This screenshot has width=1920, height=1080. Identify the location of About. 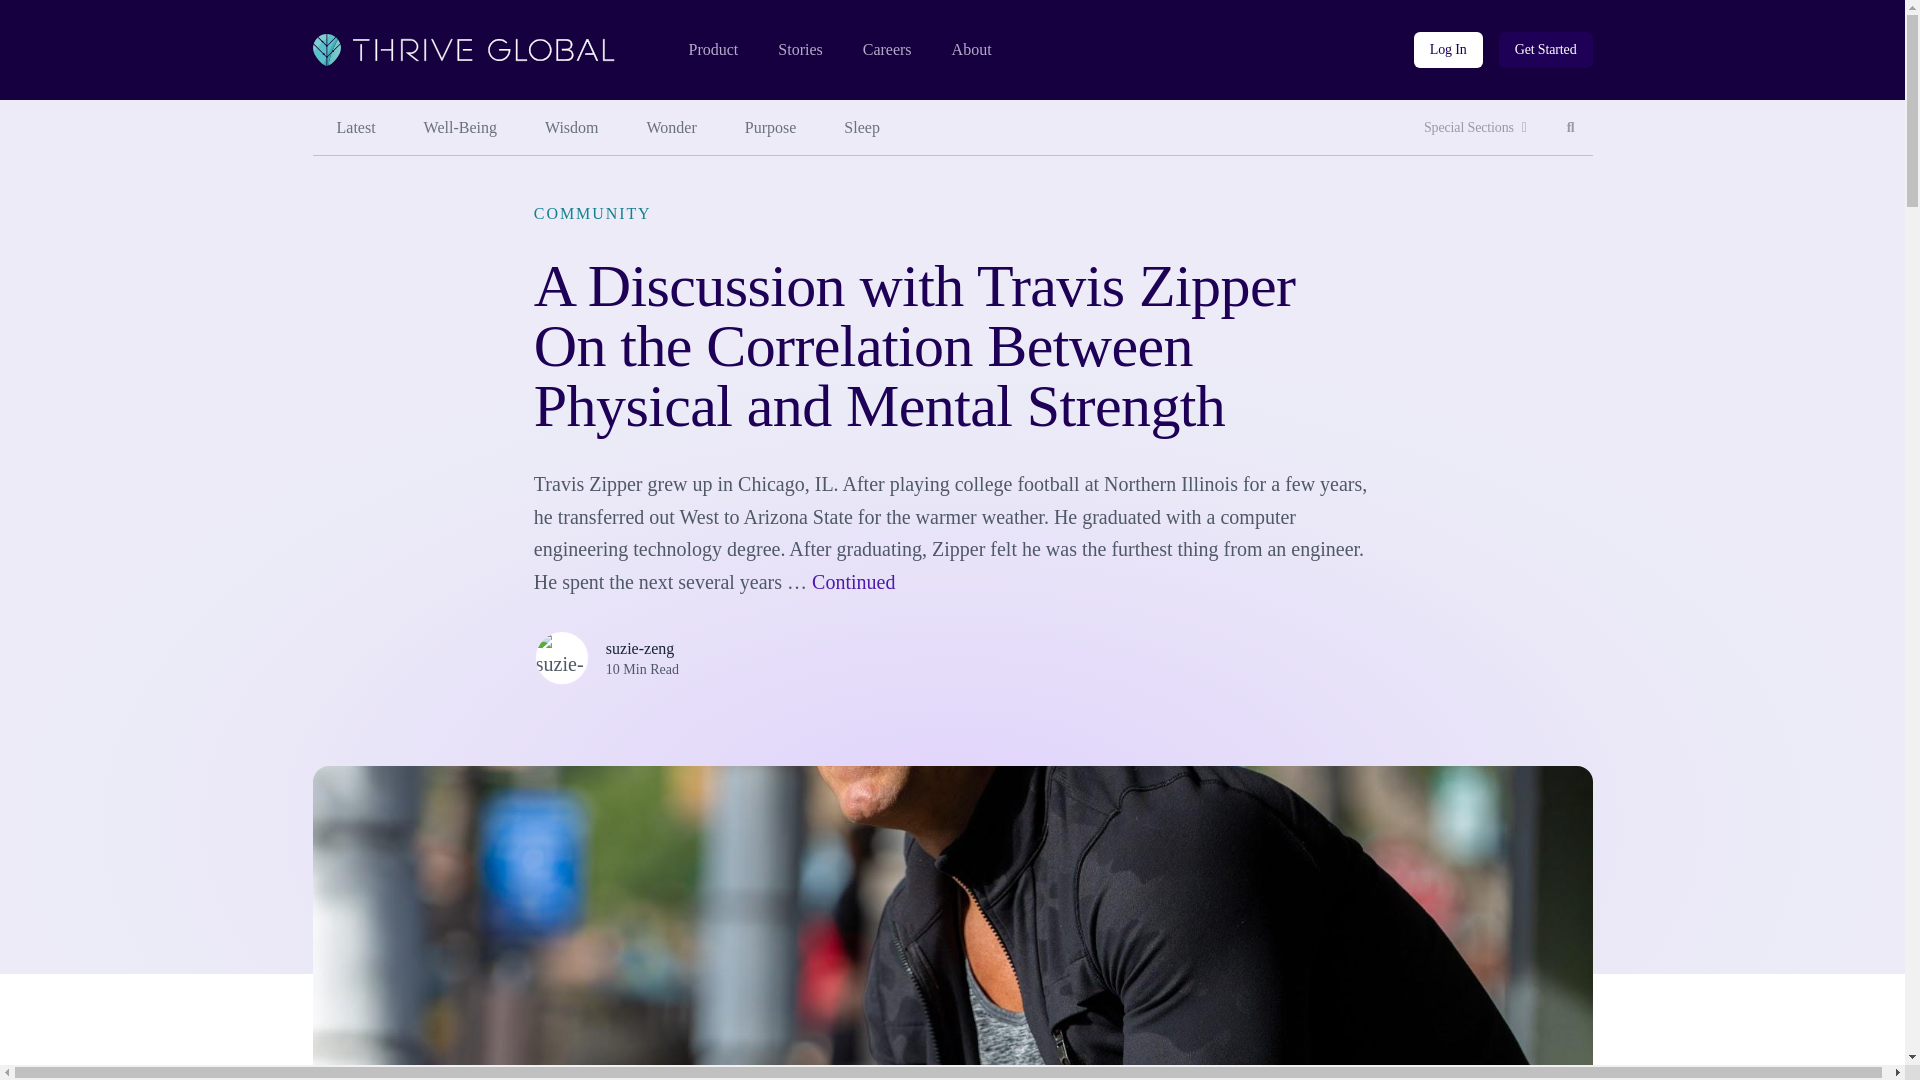
(972, 50).